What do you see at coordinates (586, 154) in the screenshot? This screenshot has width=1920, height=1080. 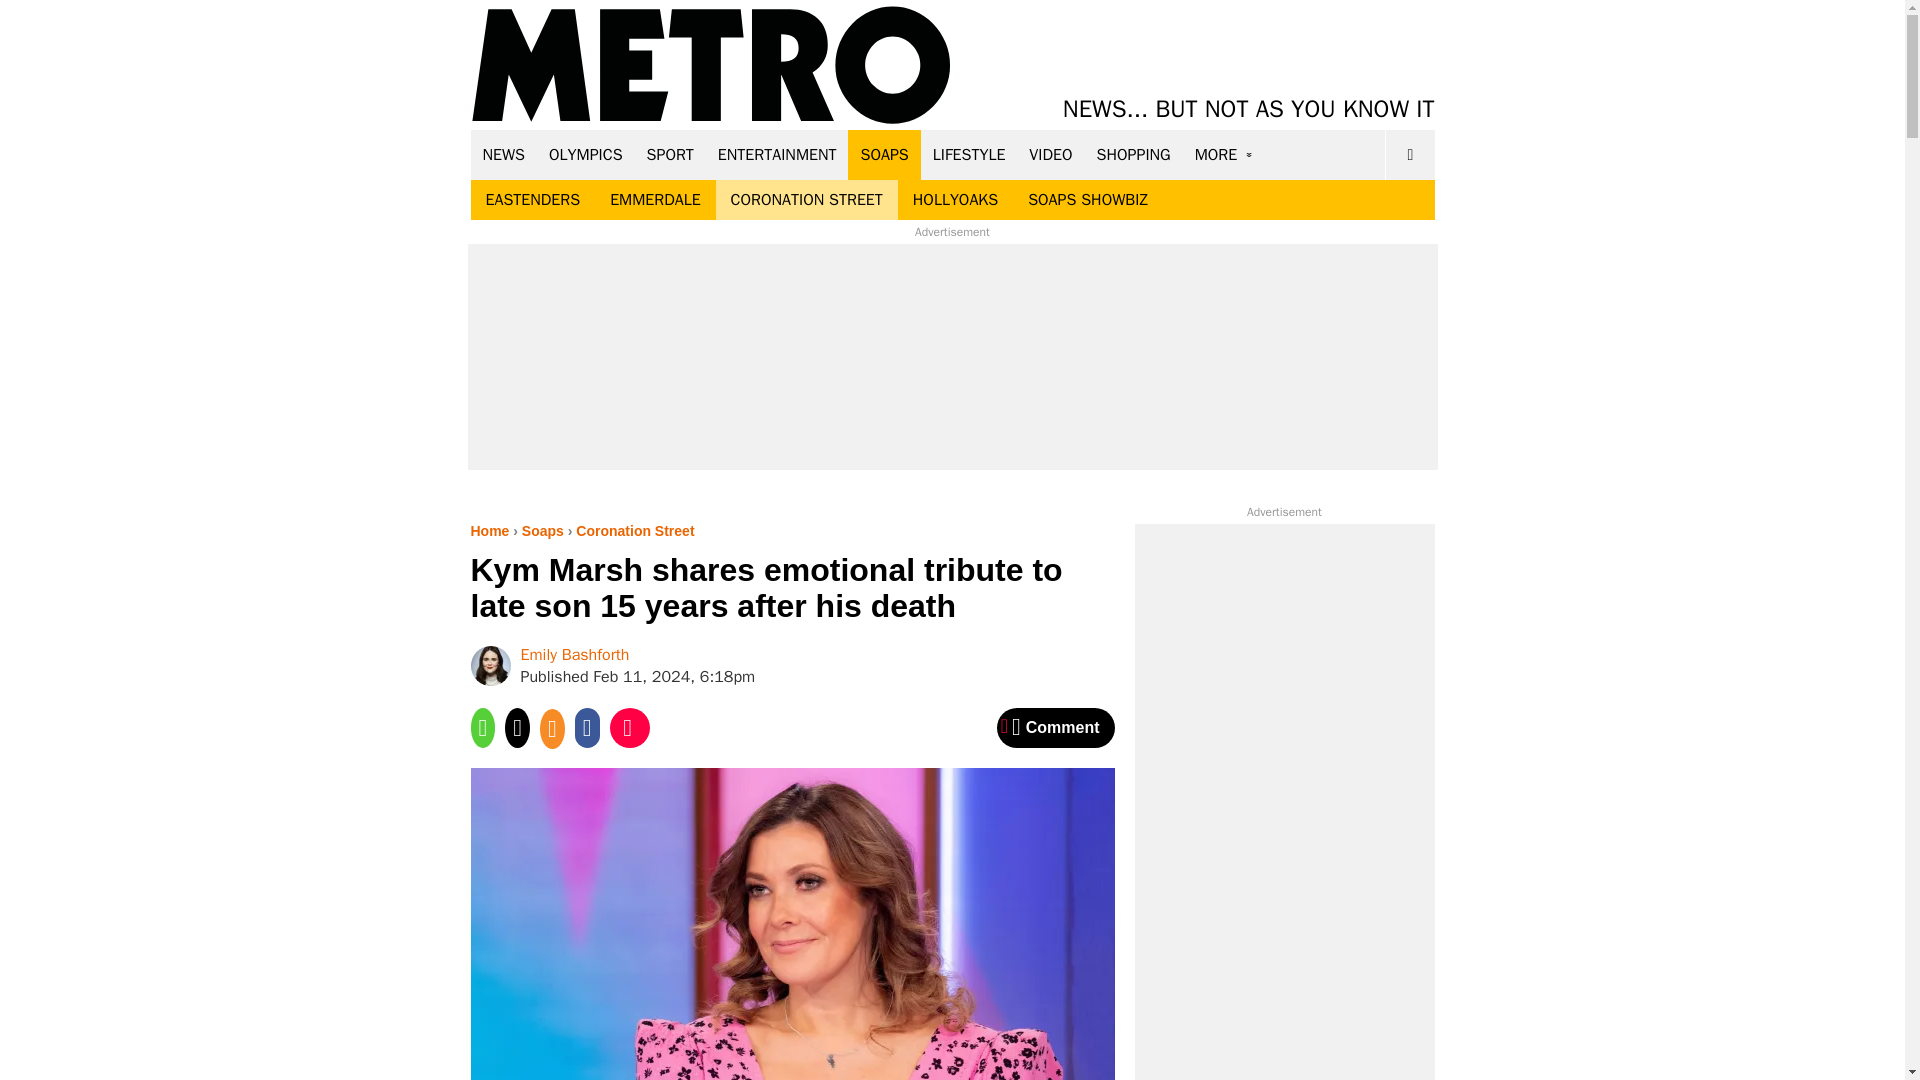 I see `OLYMPICS` at bounding box center [586, 154].